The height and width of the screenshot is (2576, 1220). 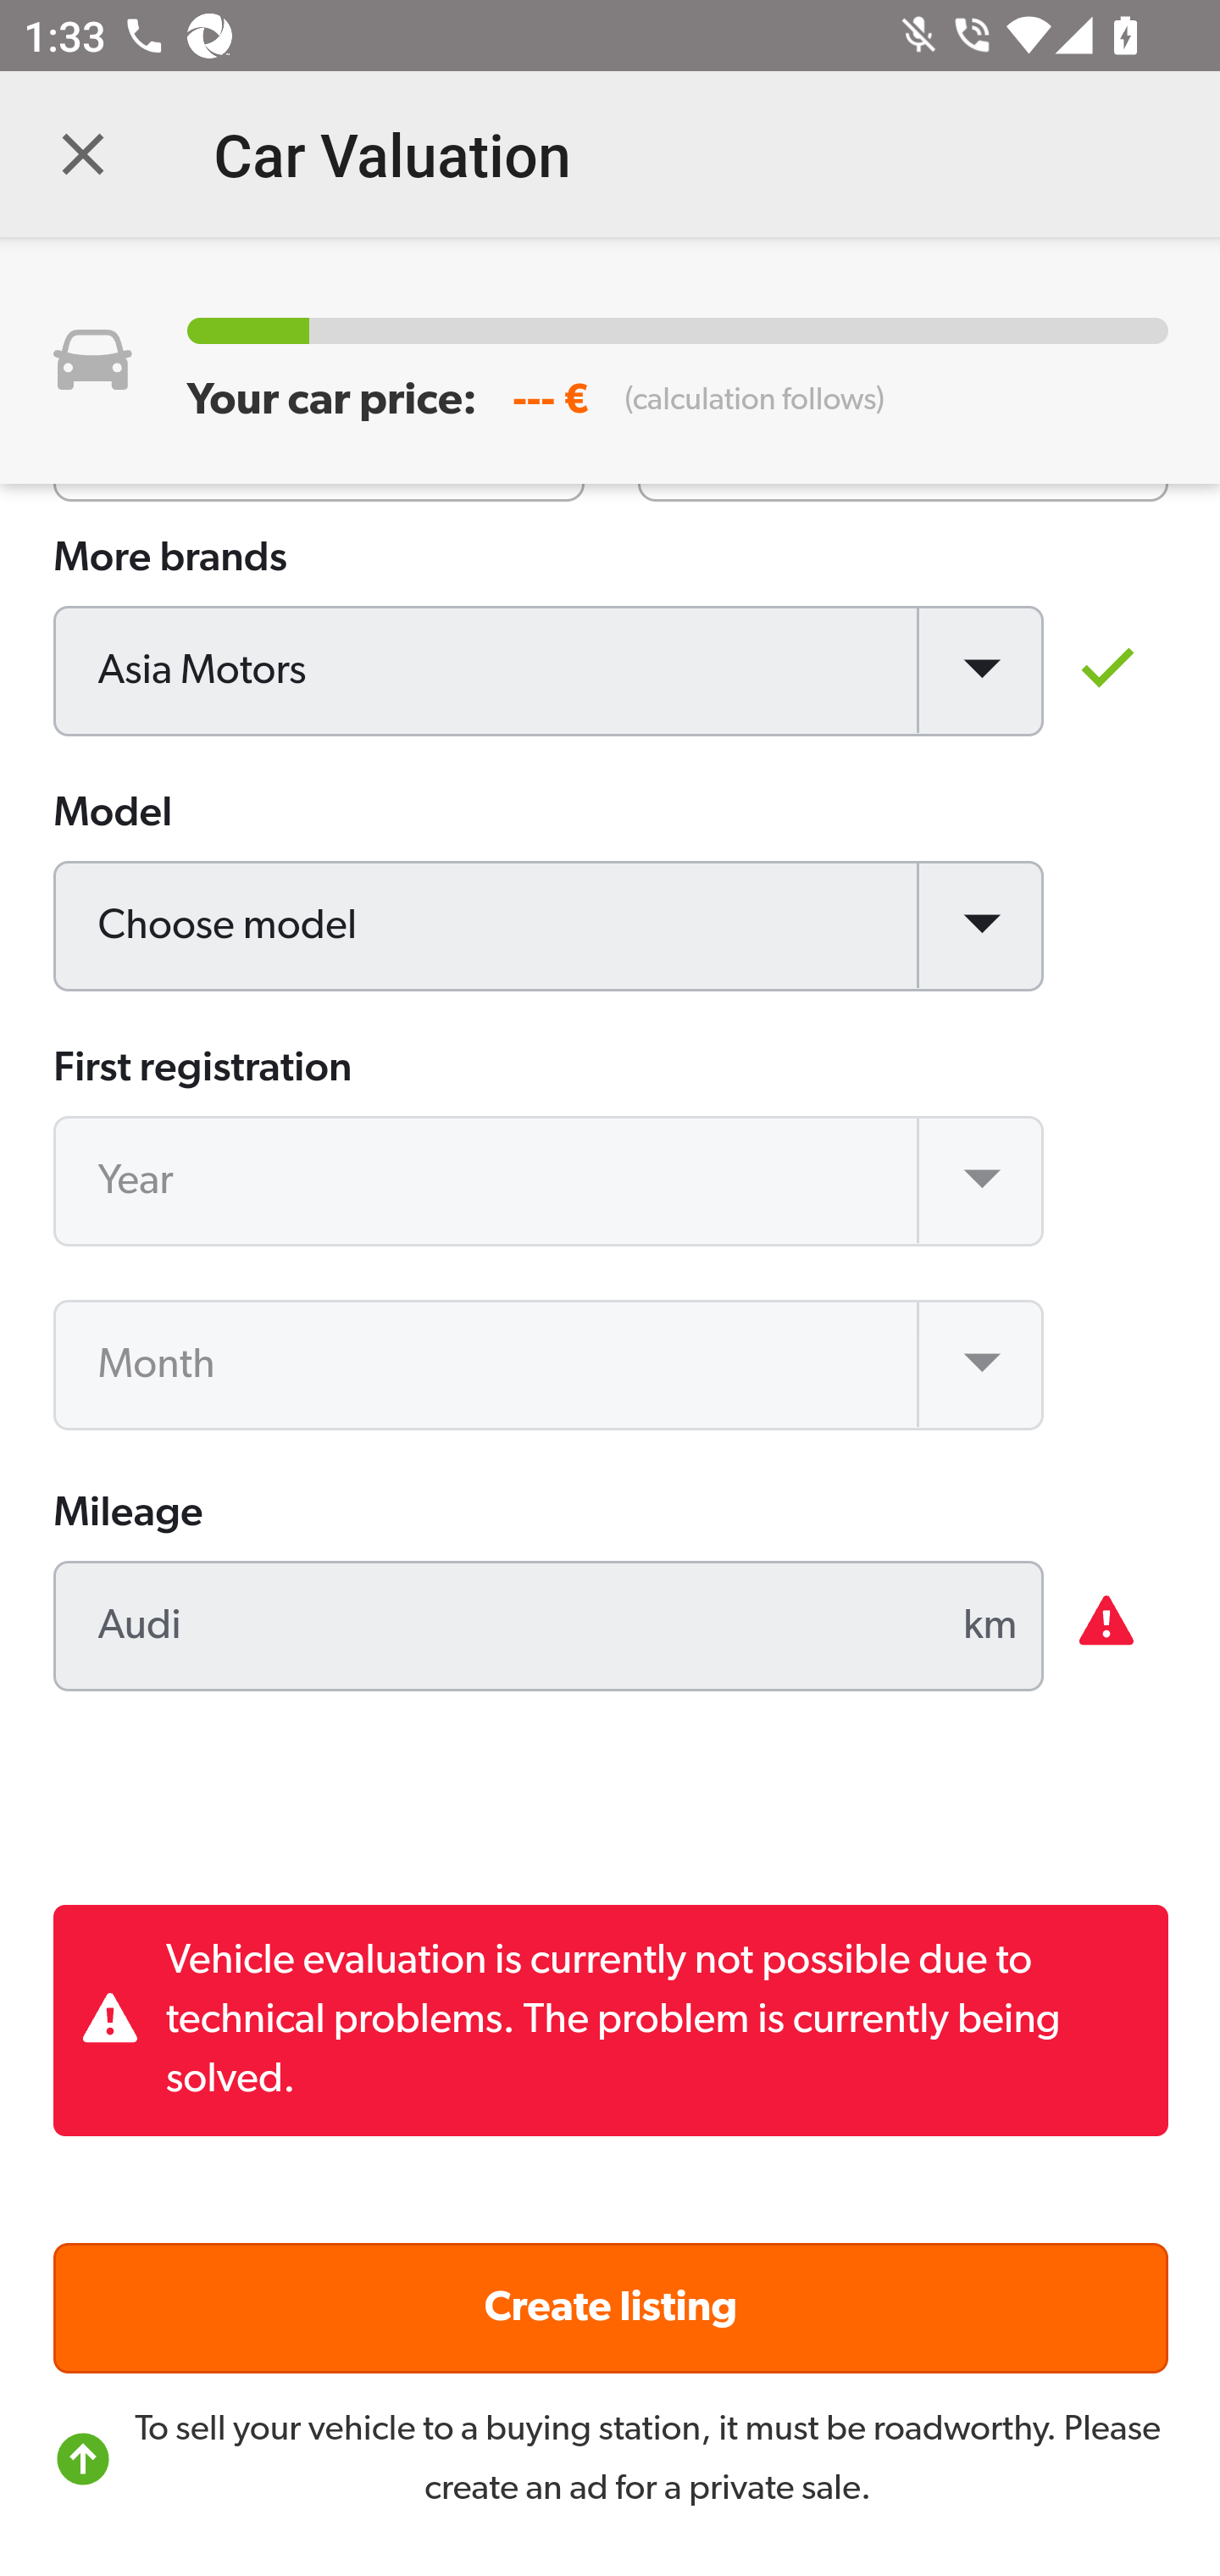 I want to click on Asia Motors, so click(x=550, y=673).